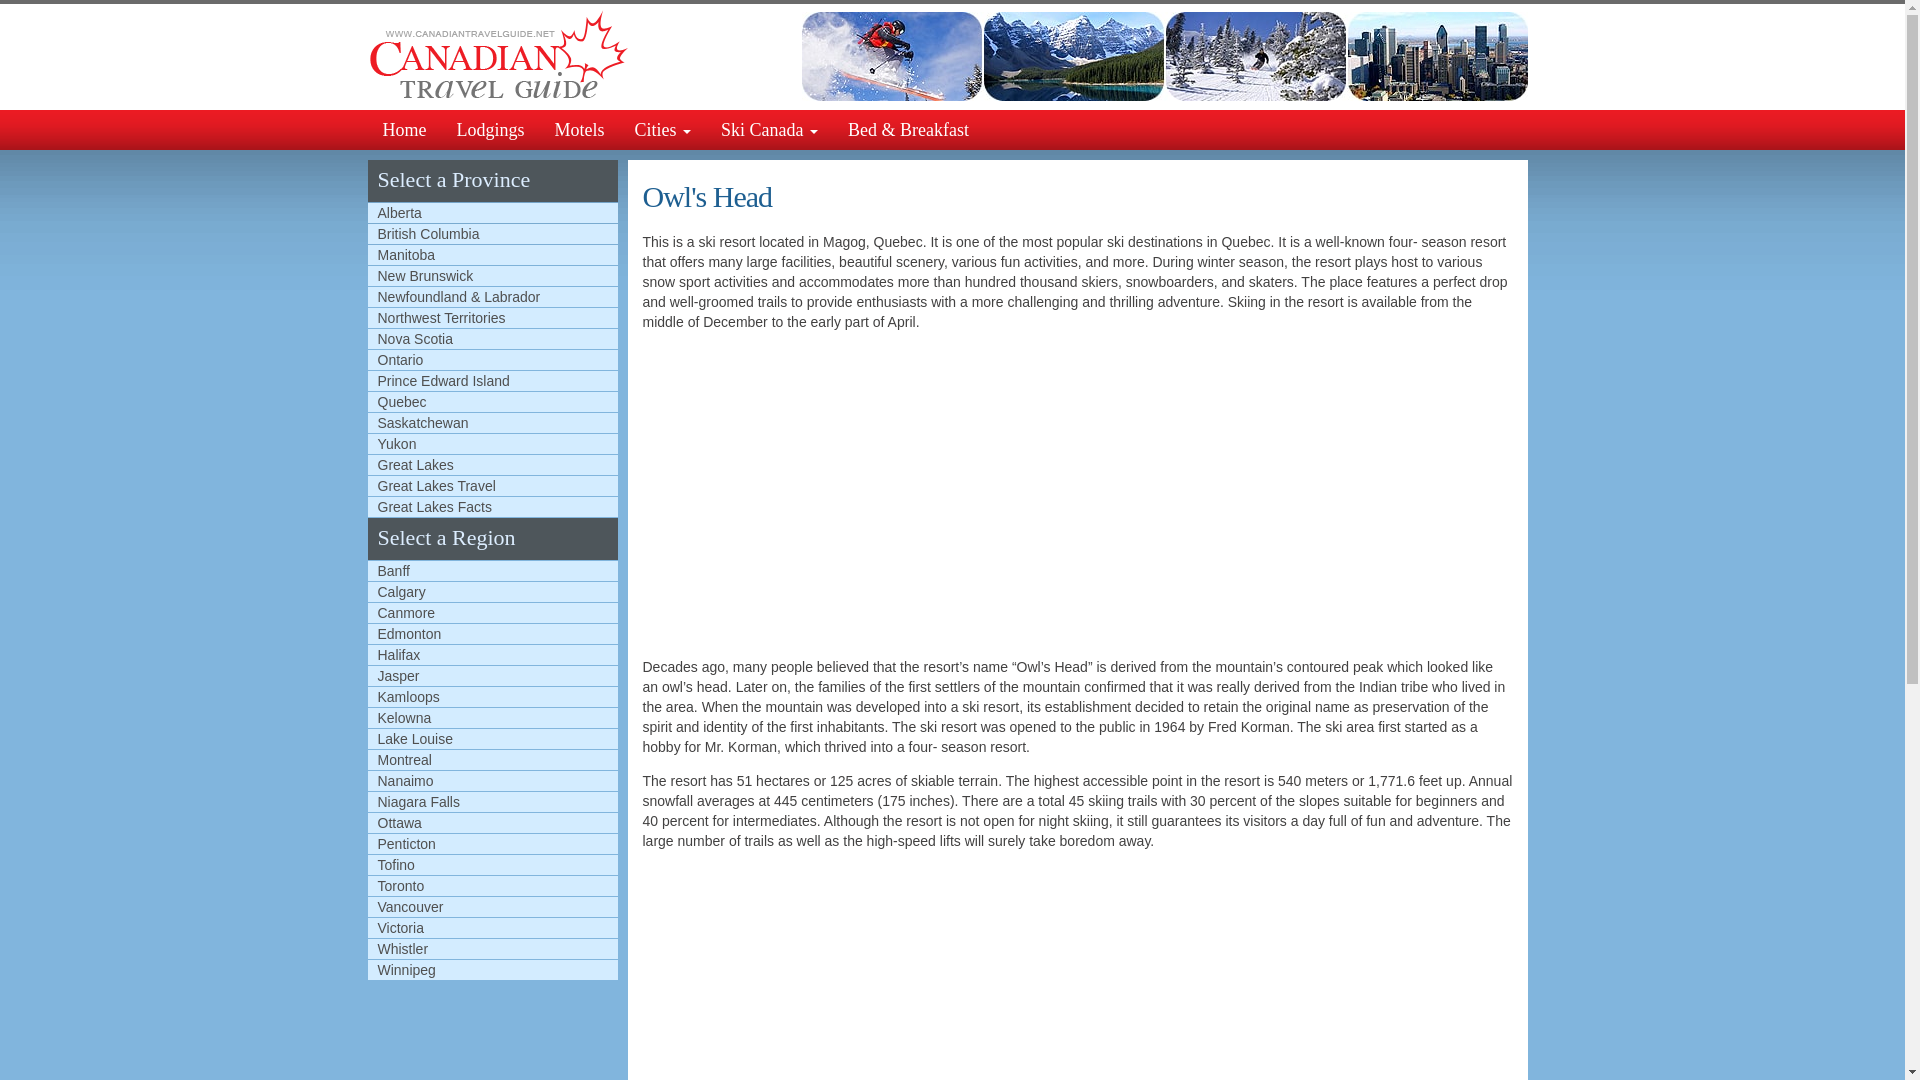 The image size is (1920, 1080). I want to click on Advertisement, so click(1041, 976).